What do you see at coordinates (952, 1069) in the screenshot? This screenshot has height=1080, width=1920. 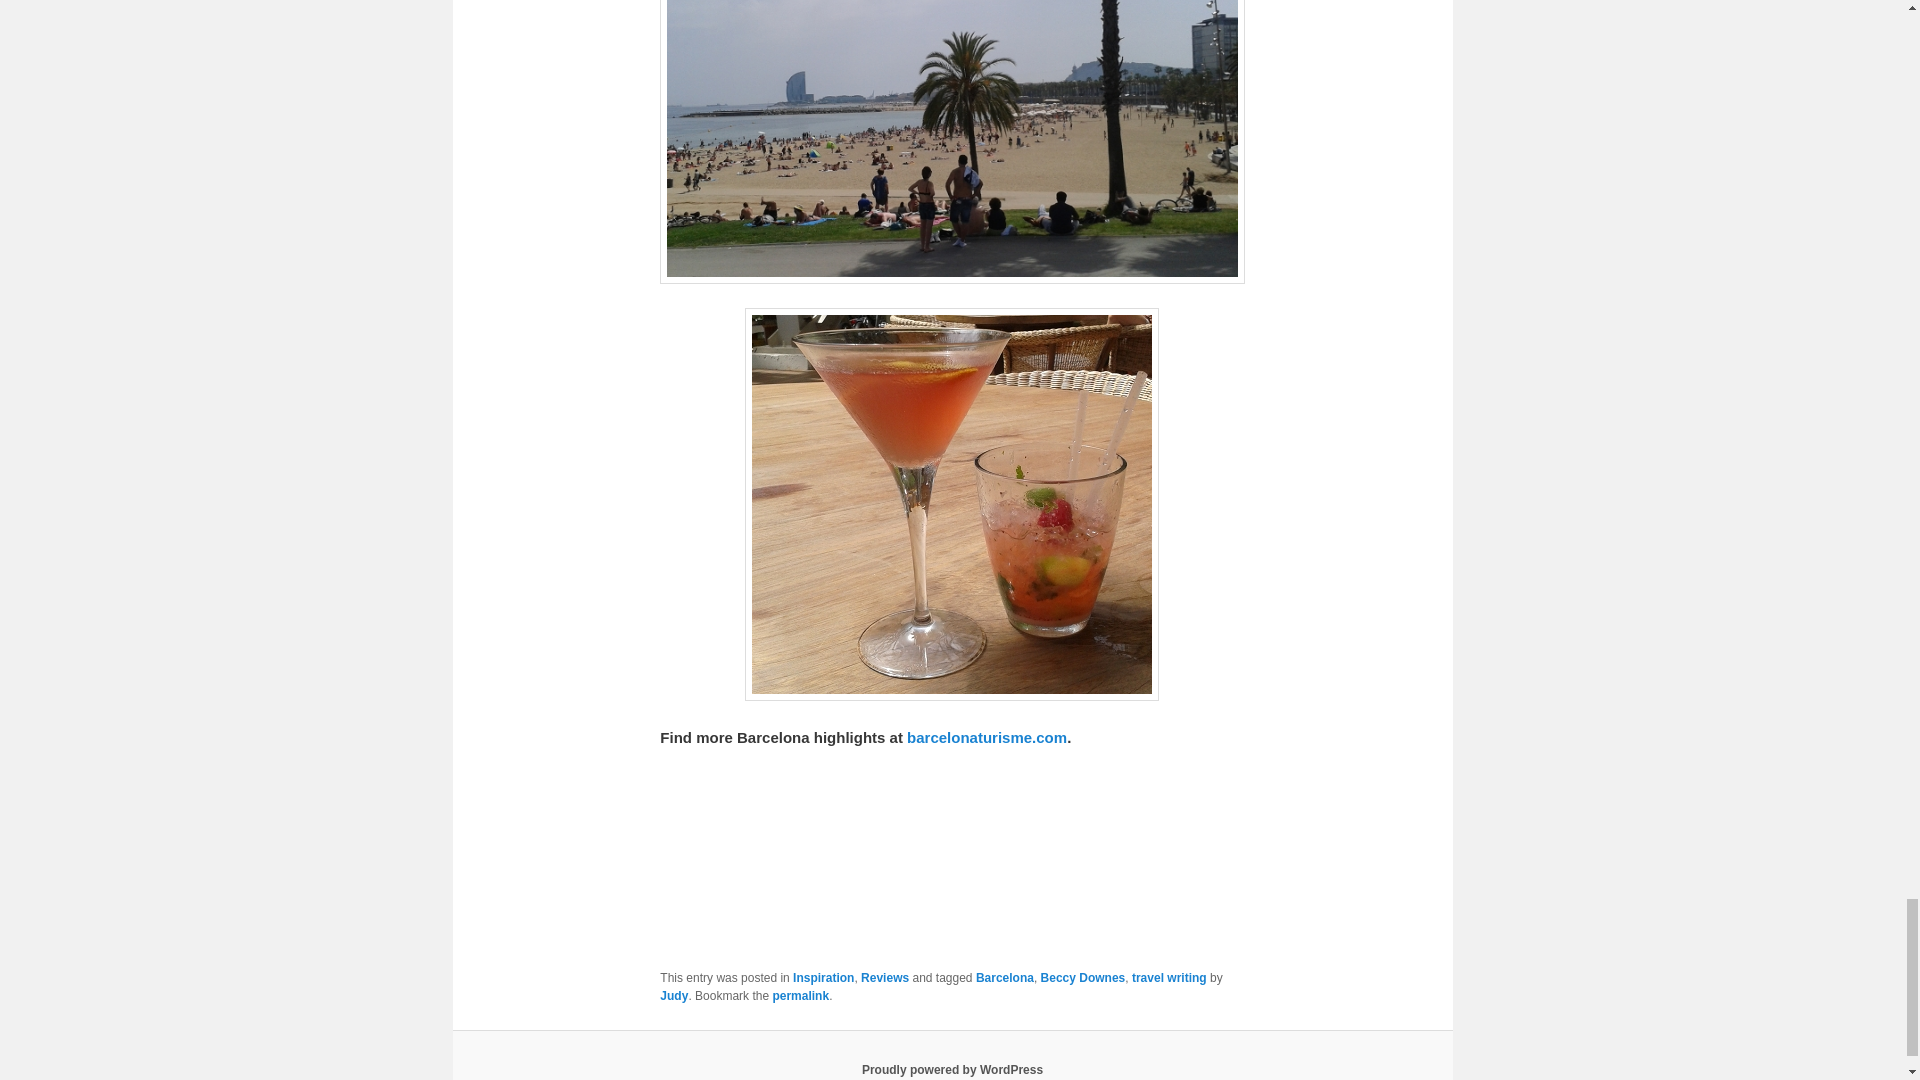 I see `Semantic Personal Publishing Platform` at bounding box center [952, 1069].